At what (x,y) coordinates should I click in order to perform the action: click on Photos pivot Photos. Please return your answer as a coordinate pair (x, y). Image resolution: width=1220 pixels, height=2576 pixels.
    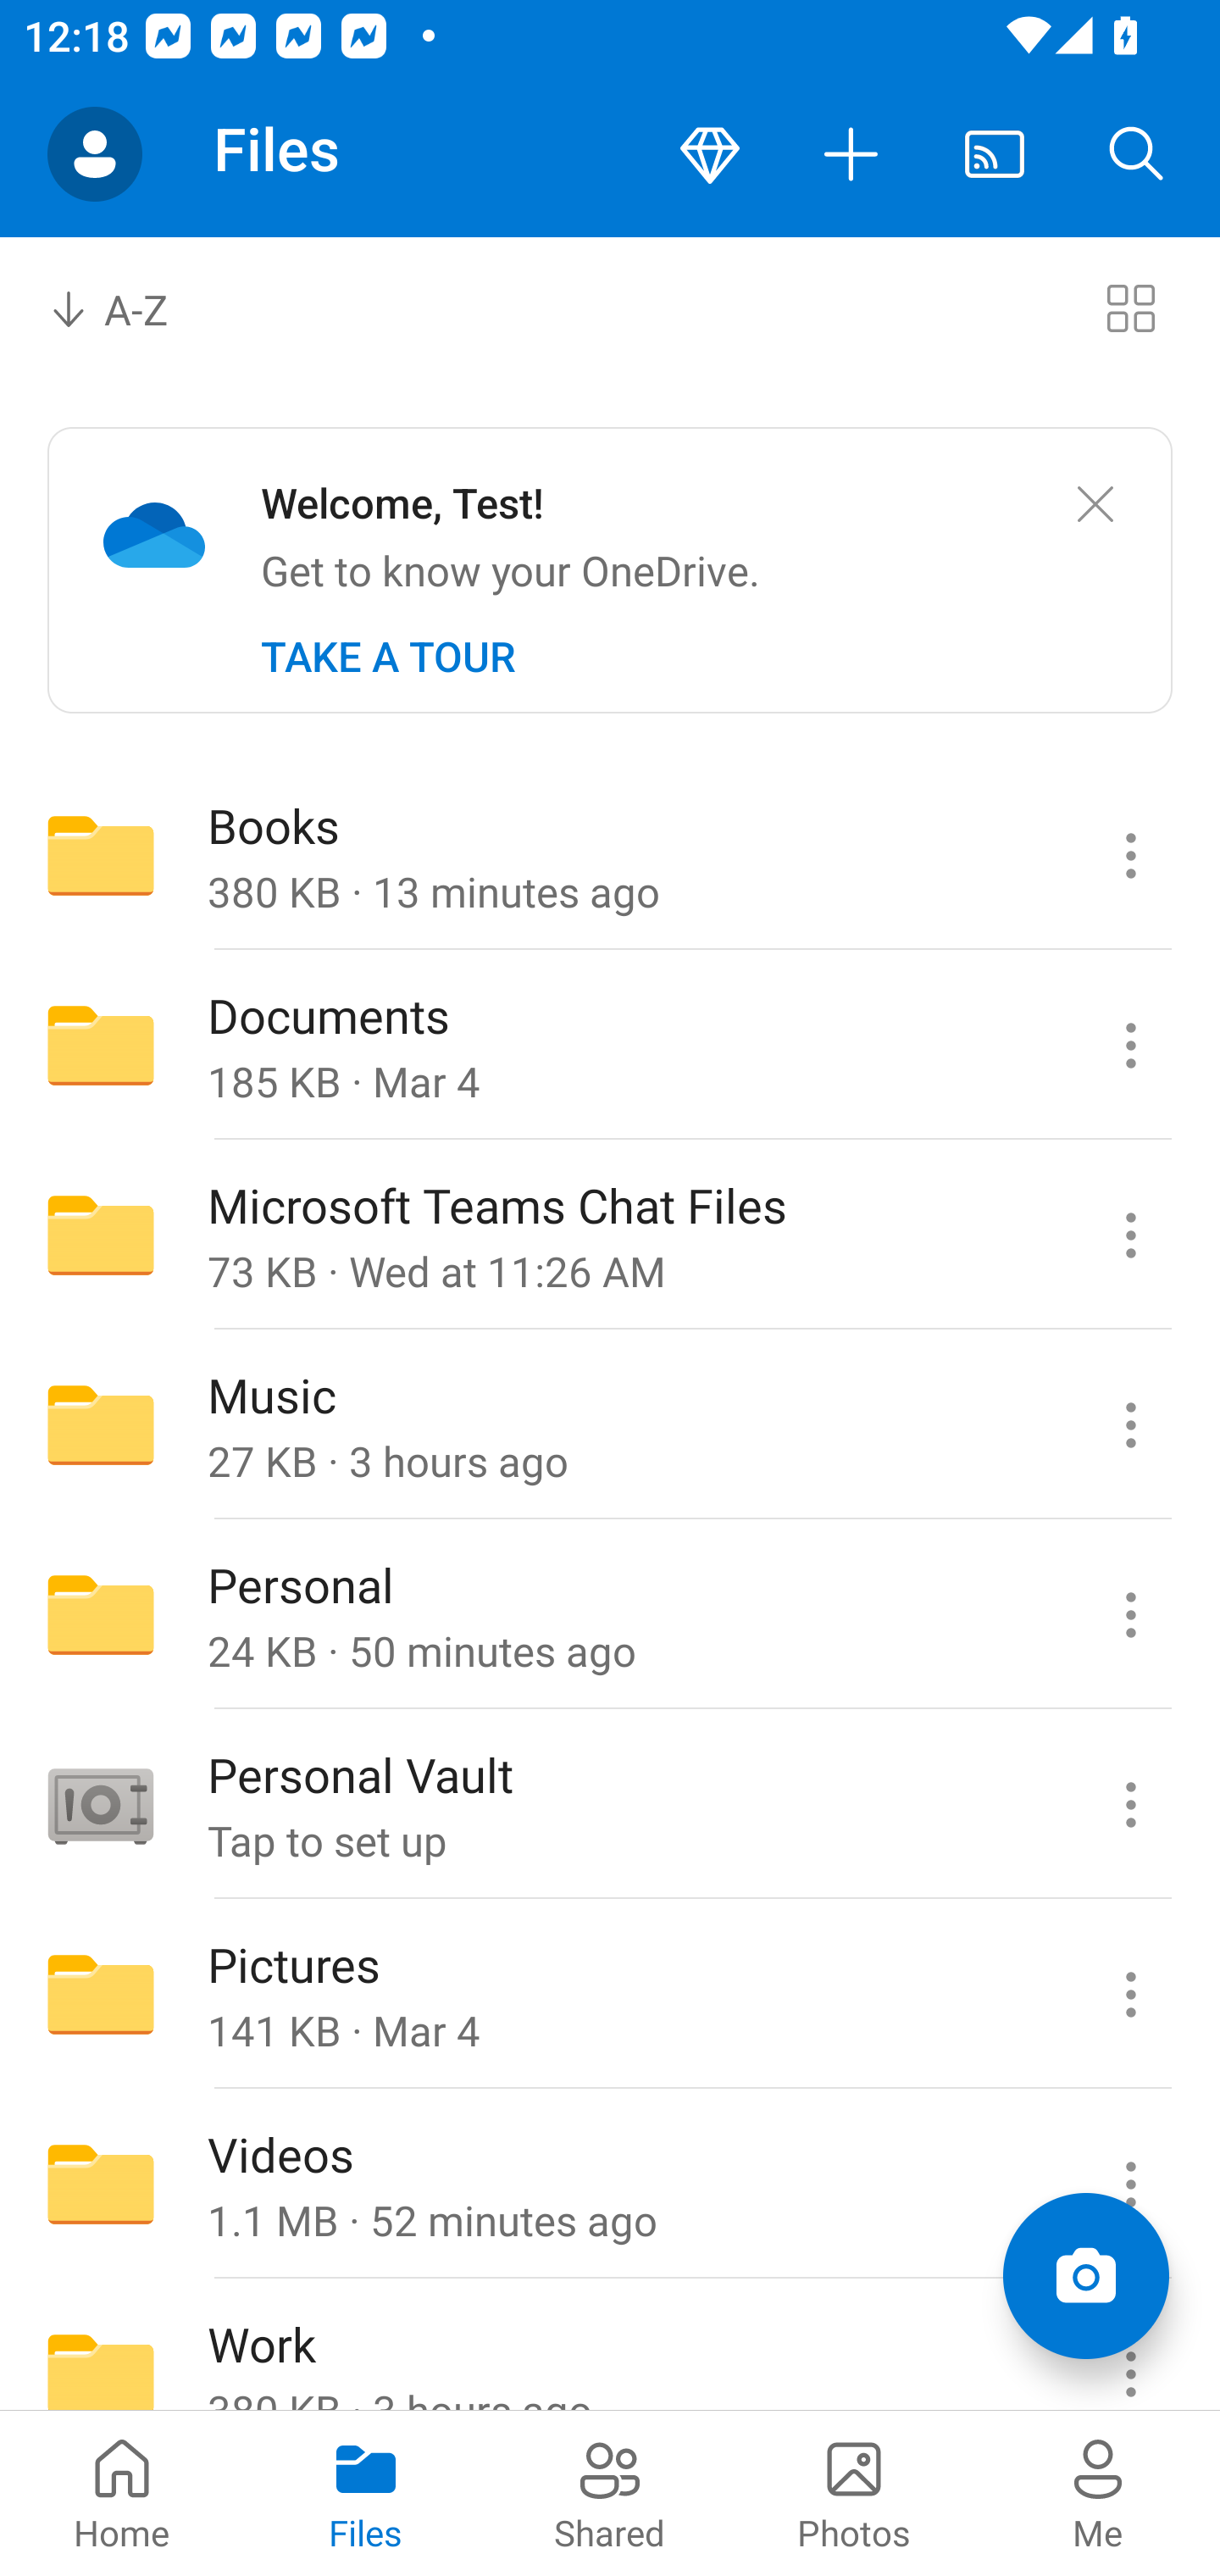
    Looking at the image, I should click on (854, 2493).